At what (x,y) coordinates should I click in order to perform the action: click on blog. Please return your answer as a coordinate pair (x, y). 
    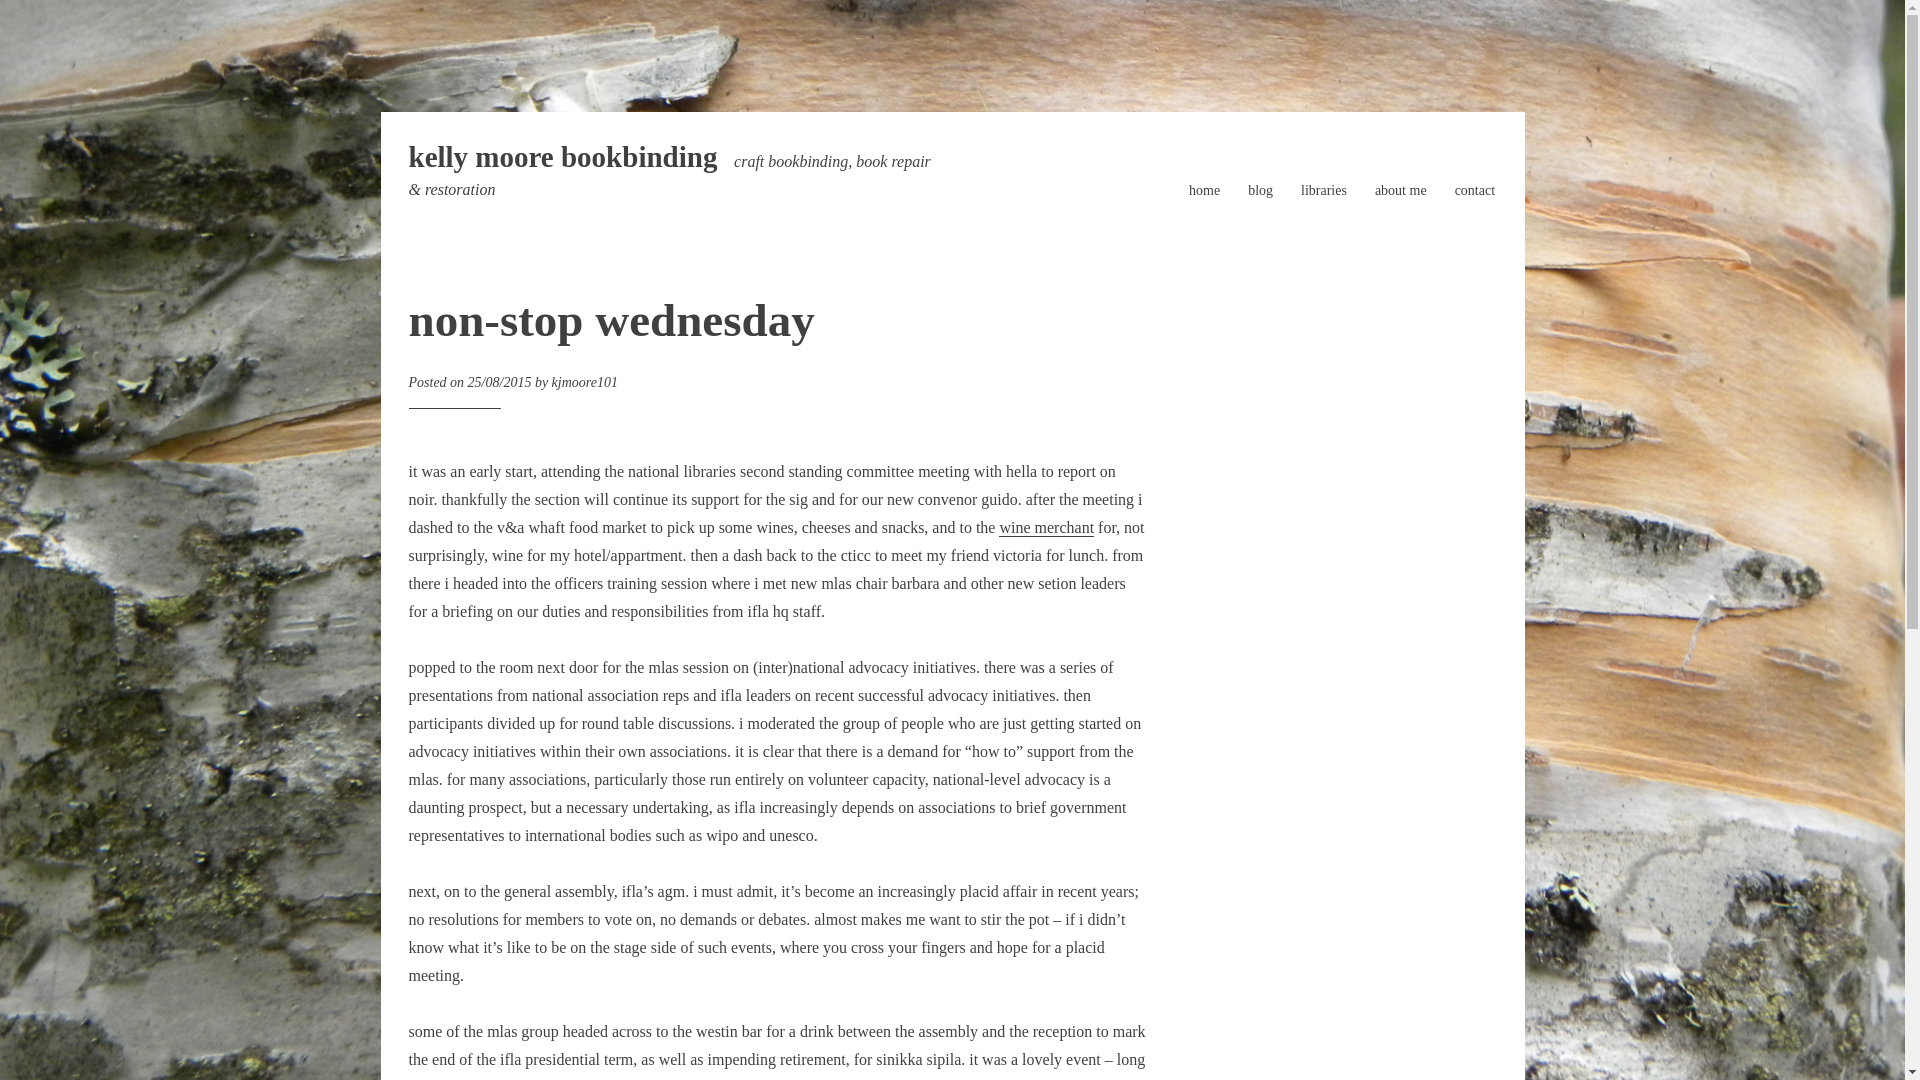
    Looking at the image, I should click on (1260, 190).